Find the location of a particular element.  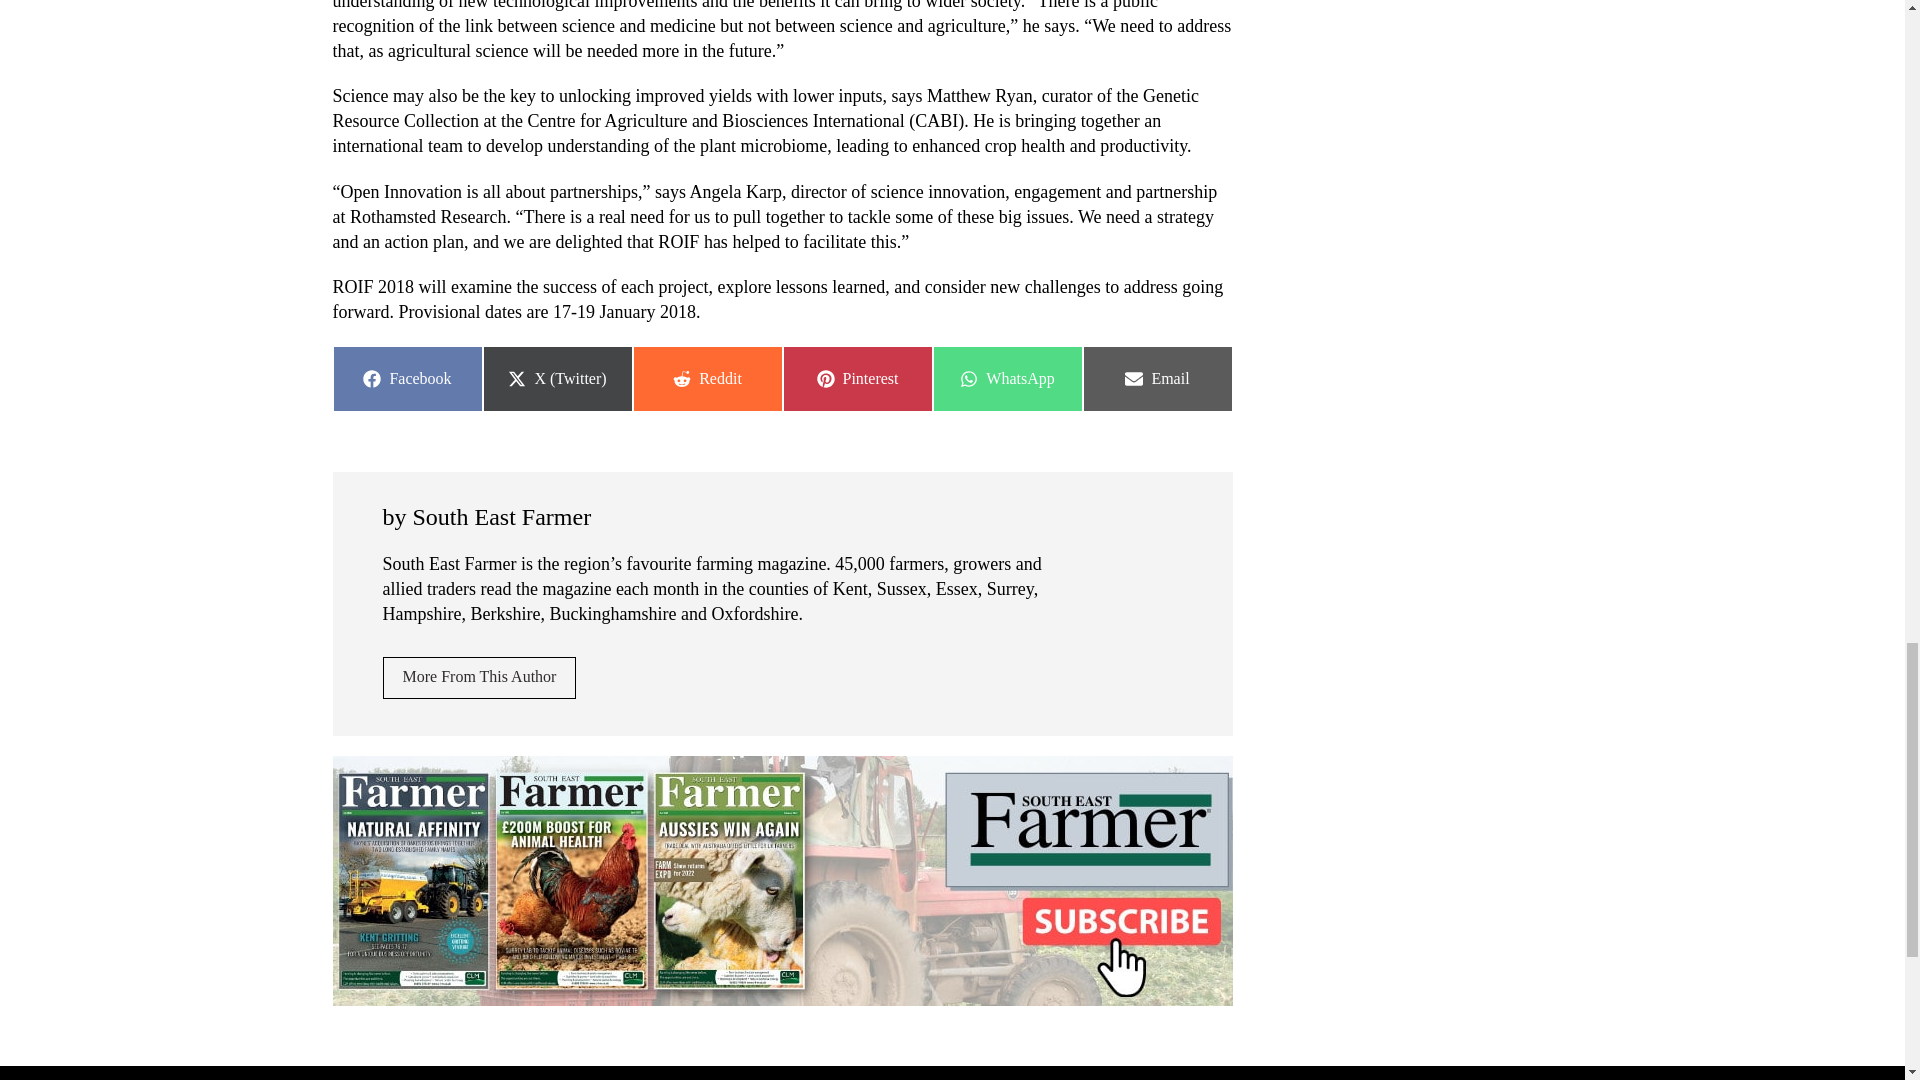

More From This Author is located at coordinates (479, 677).